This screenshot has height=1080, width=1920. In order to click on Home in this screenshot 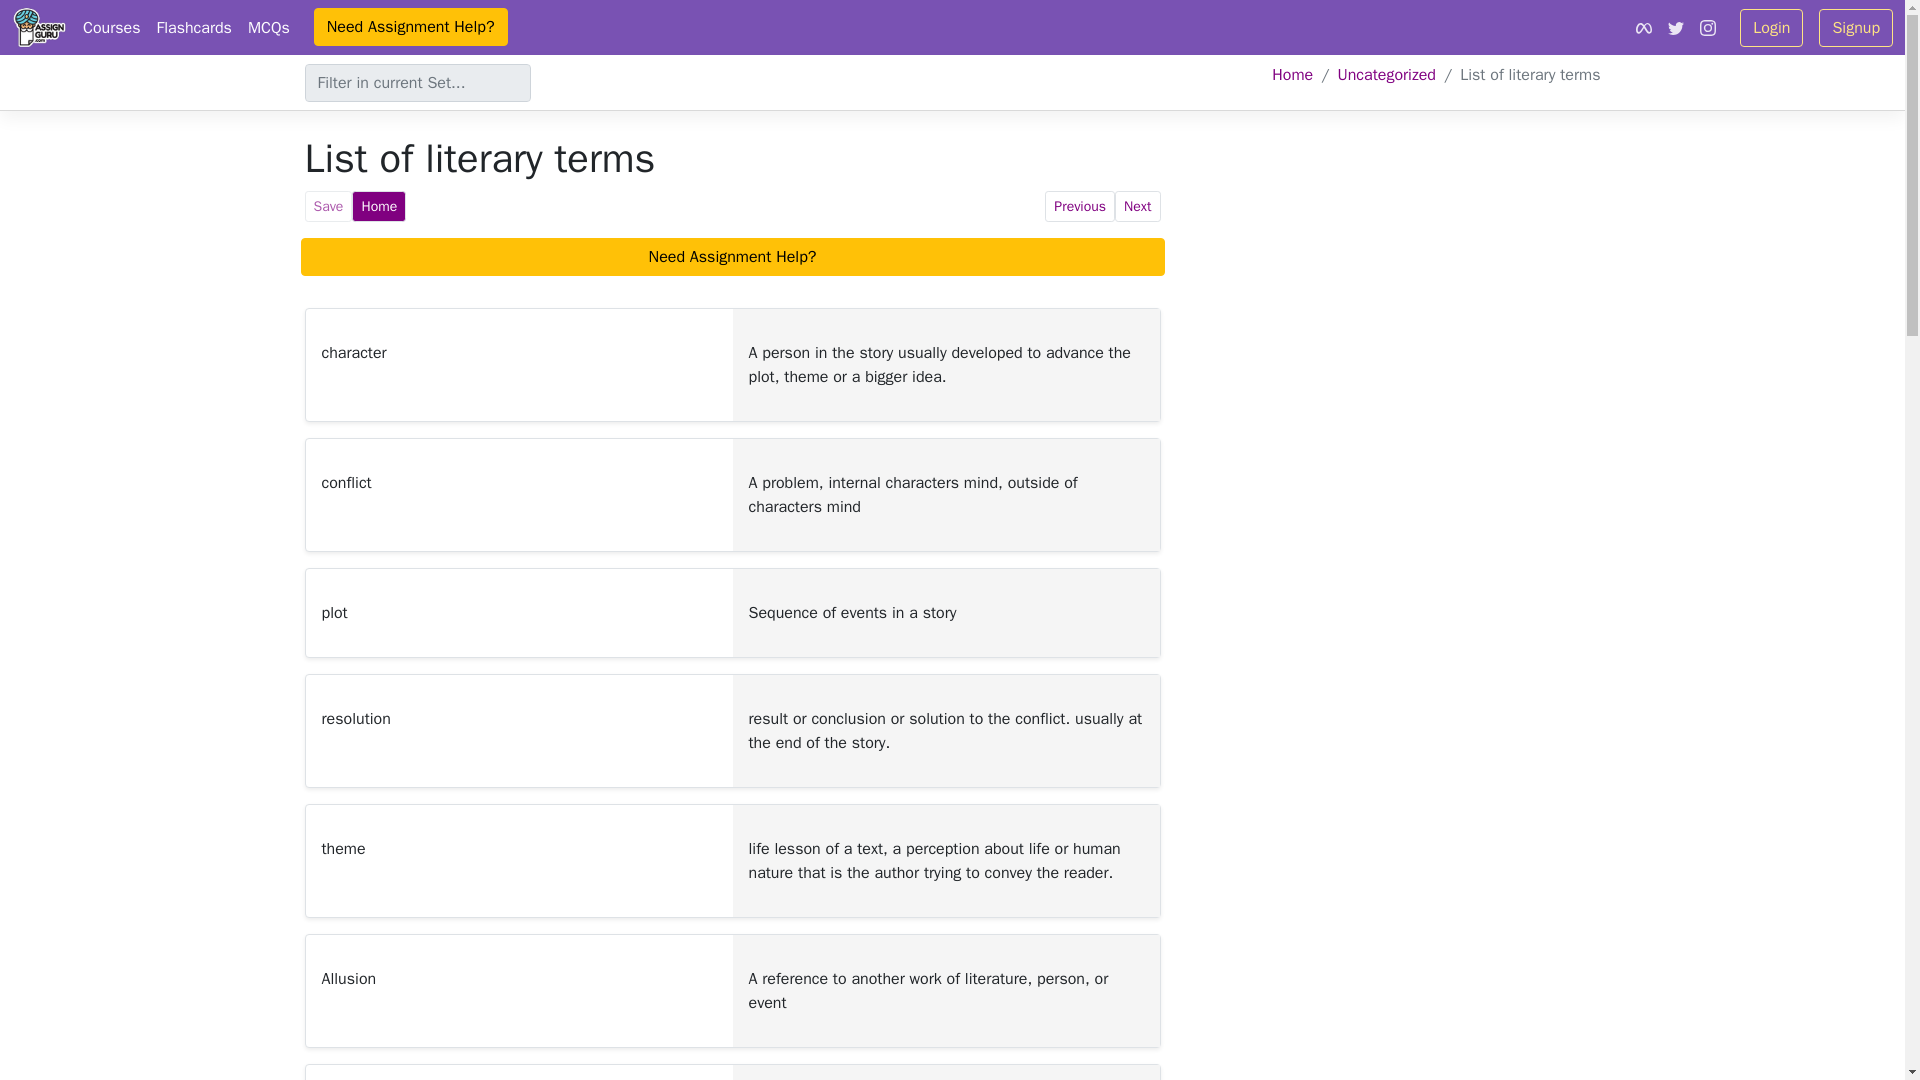, I will do `click(1292, 74)`.